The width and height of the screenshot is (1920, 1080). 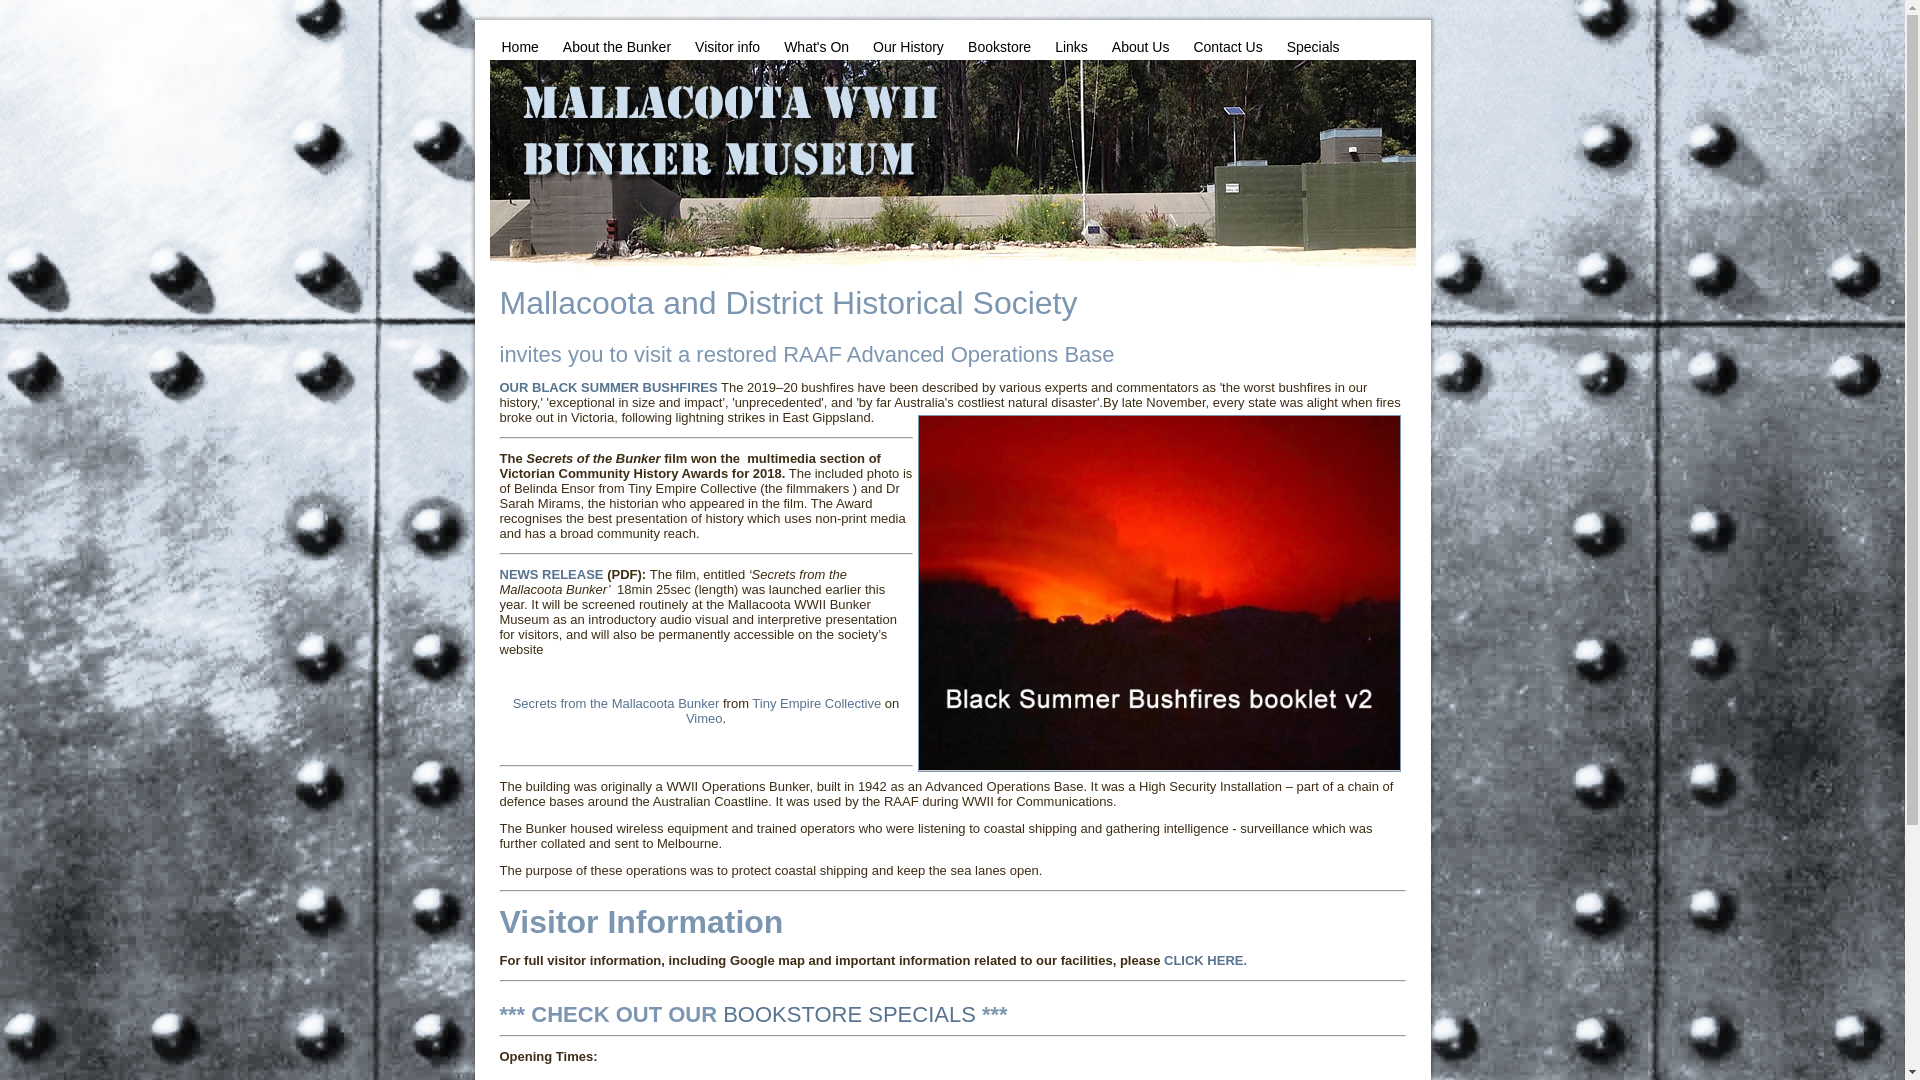 I want to click on Visitor info, so click(x=728, y=48).